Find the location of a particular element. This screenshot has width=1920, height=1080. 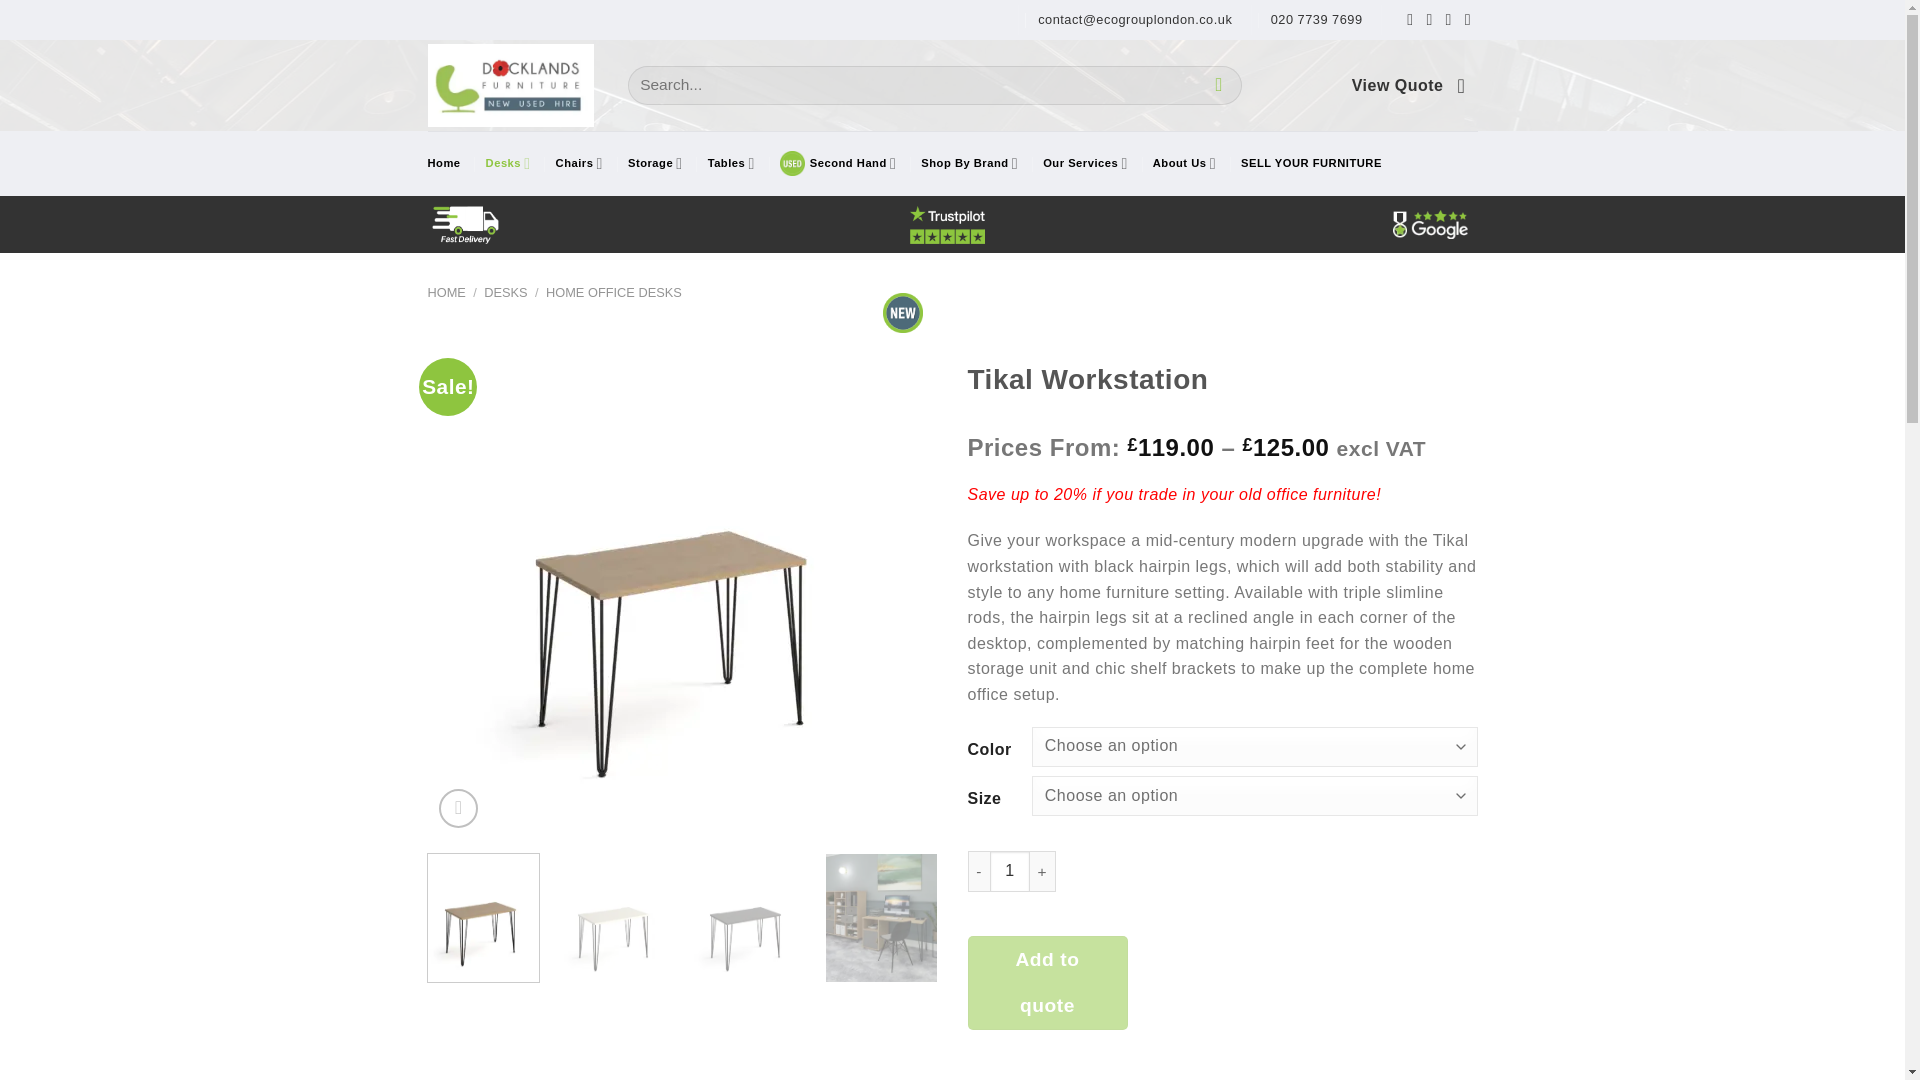

Cart is located at coordinates (1468, 86).